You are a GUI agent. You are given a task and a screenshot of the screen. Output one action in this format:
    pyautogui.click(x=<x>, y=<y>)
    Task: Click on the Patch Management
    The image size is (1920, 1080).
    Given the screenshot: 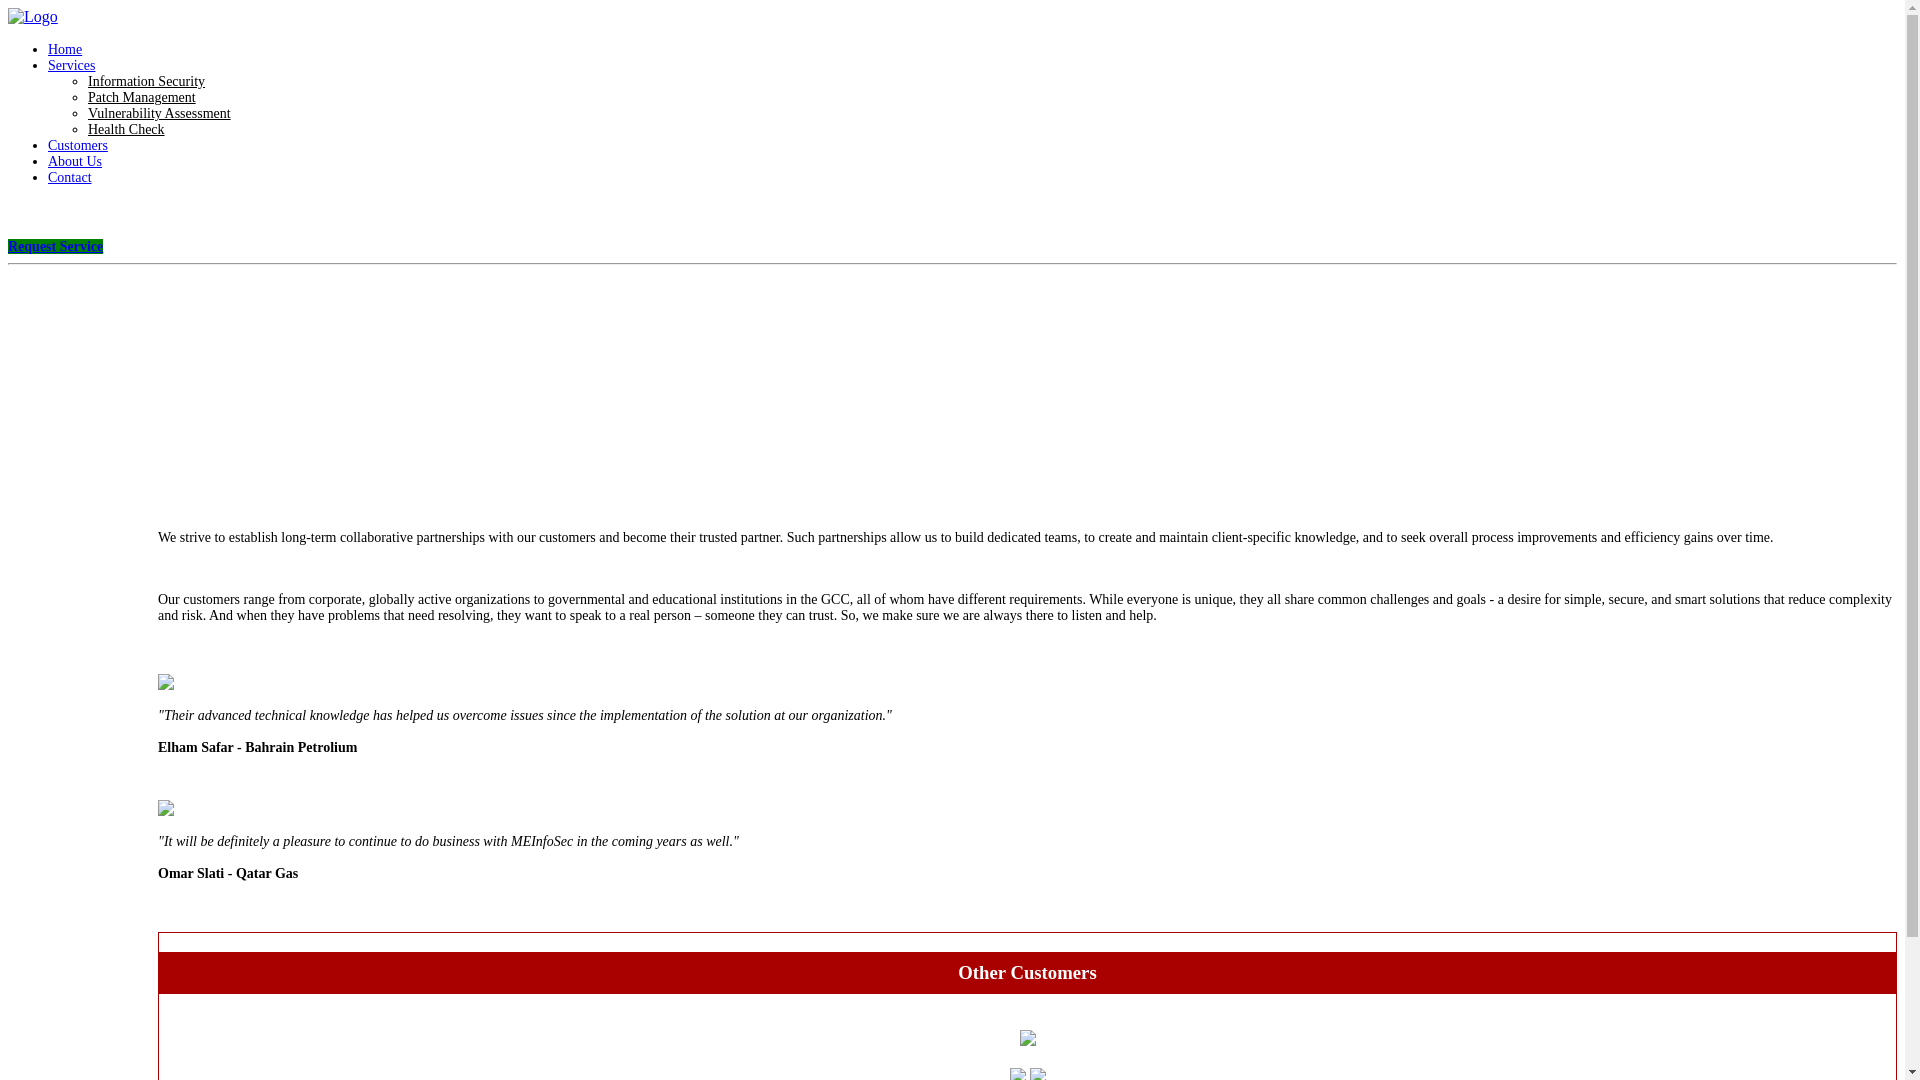 What is the action you would take?
    pyautogui.click(x=142, y=96)
    